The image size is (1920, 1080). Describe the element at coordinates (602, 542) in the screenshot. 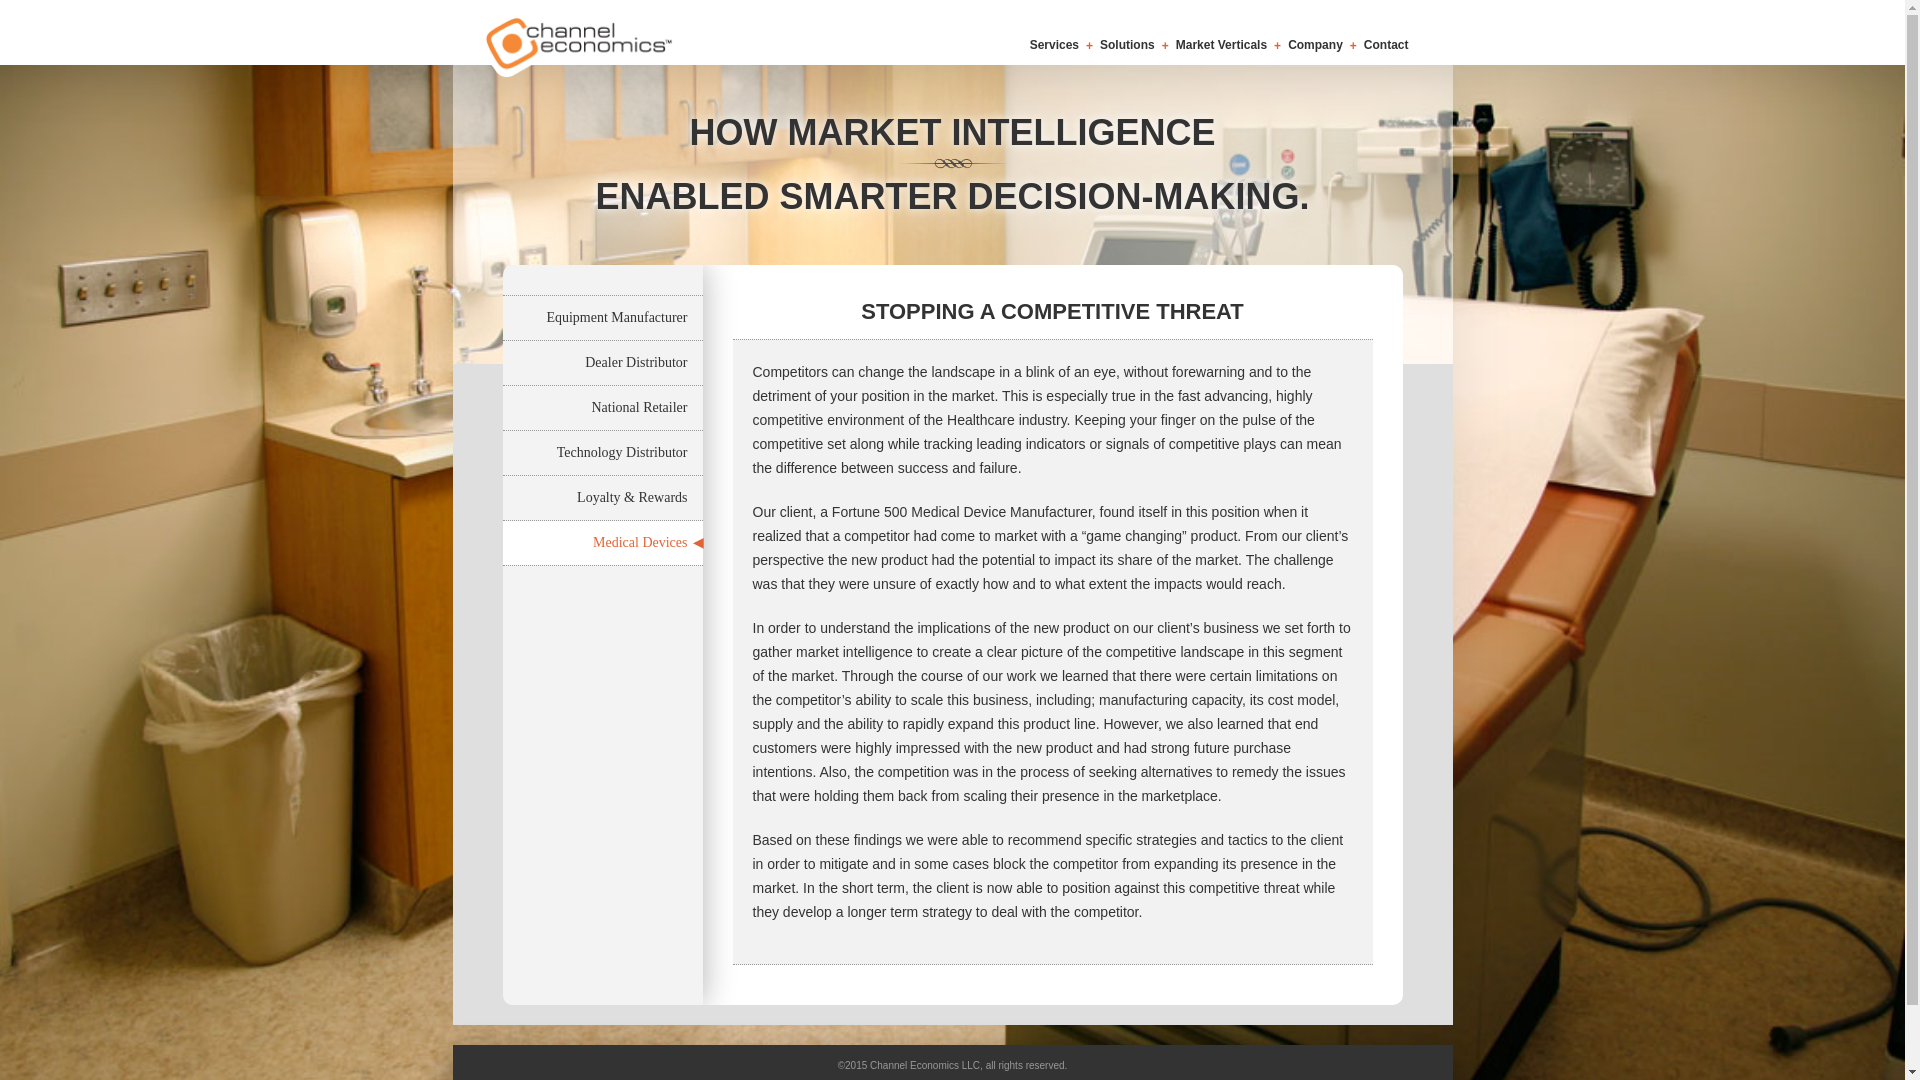

I see `Medical Devices` at that location.